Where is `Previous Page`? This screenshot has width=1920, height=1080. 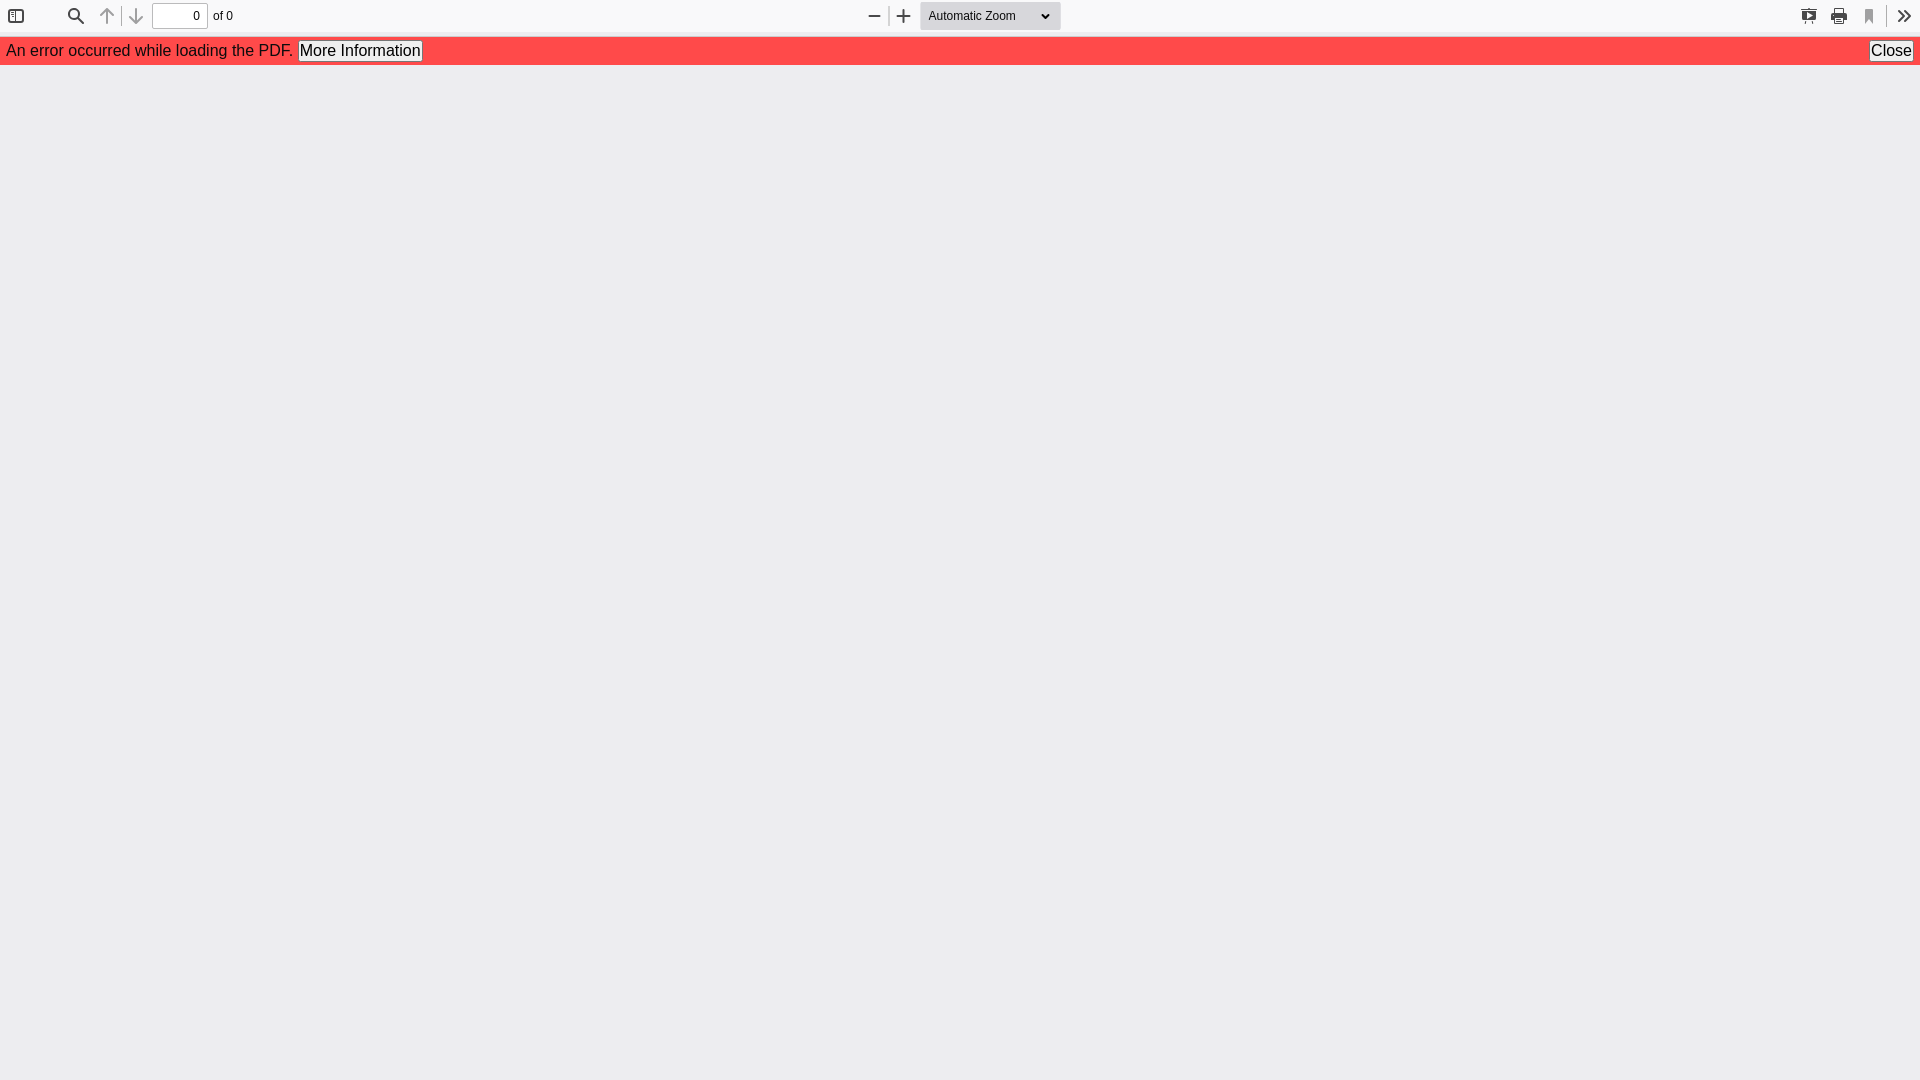
Previous Page is located at coordinates (107, 16).